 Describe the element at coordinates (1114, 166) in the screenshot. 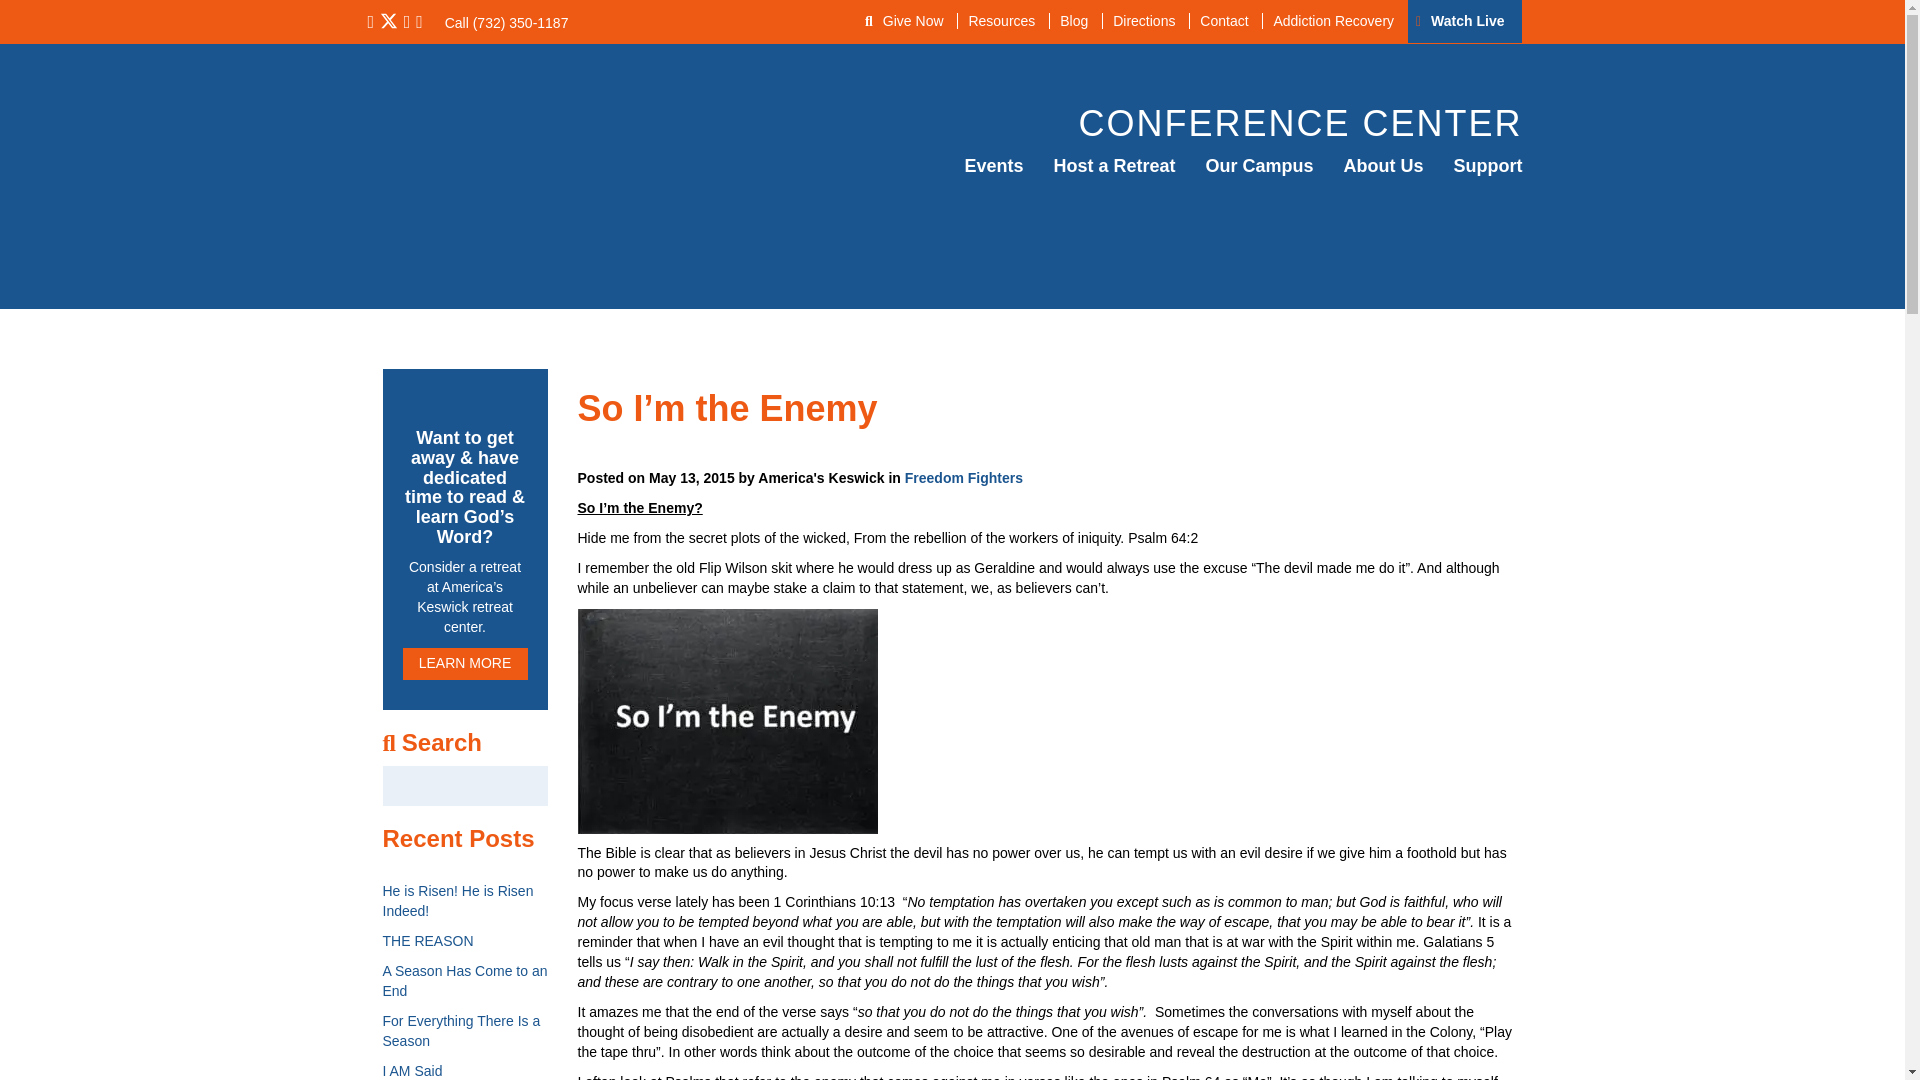

I see `Host a Retreat` at that location.